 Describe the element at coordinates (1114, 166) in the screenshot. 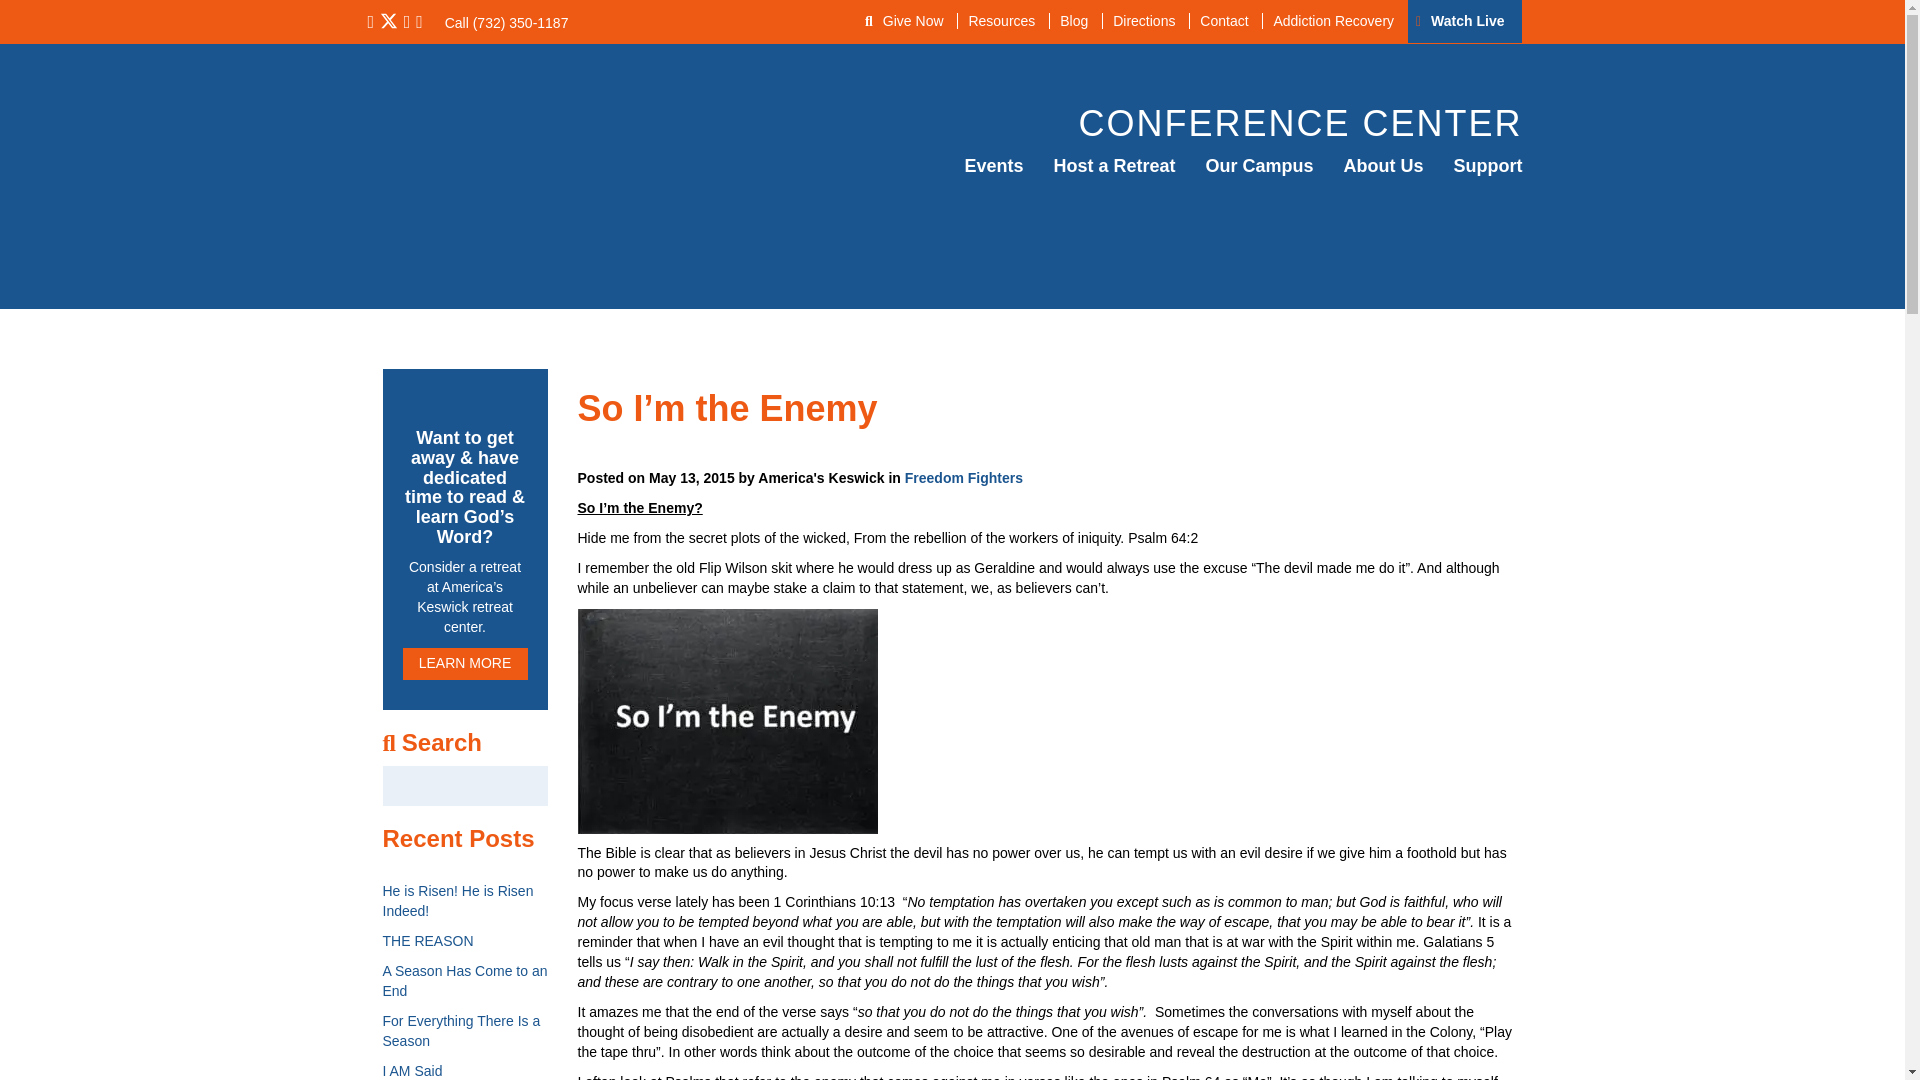

I see `Host a Retreat` at that location.